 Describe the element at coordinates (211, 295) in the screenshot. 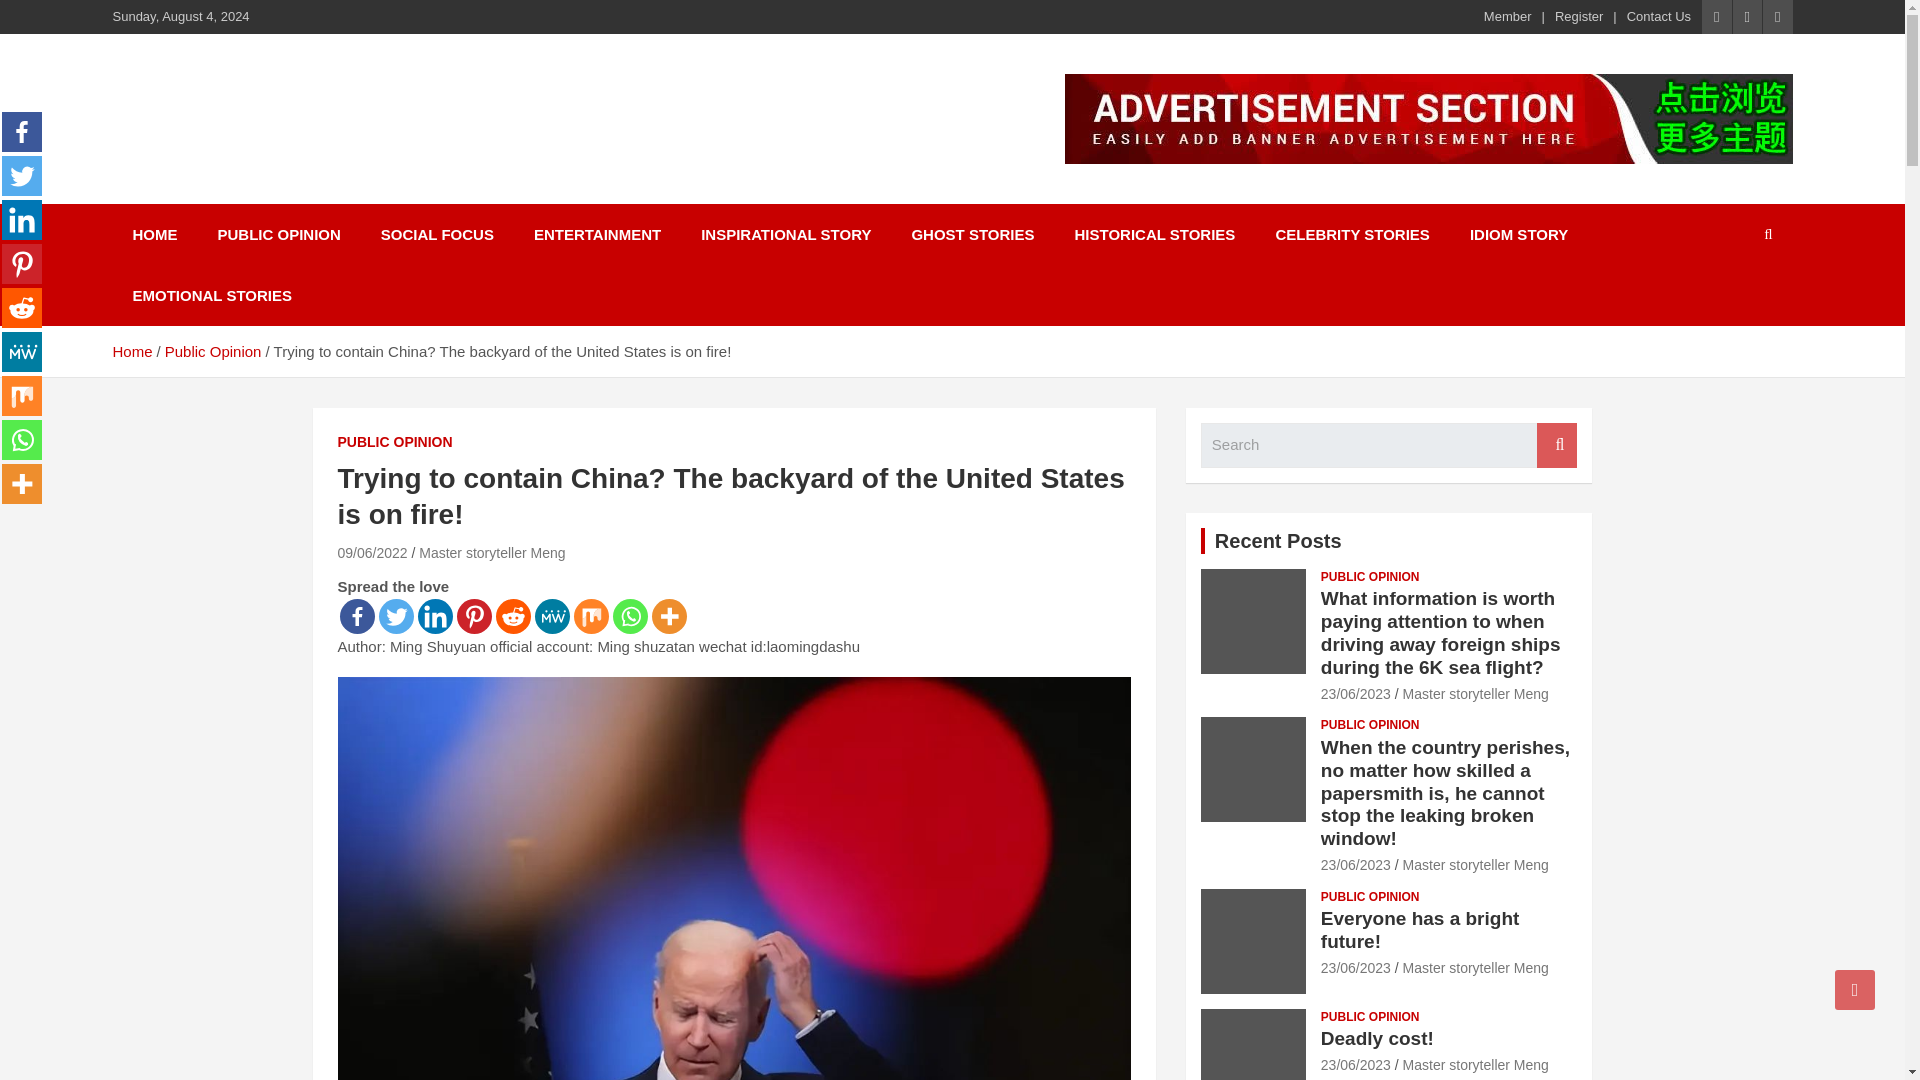

I see `EMOTIONAL STORIES` at that location.